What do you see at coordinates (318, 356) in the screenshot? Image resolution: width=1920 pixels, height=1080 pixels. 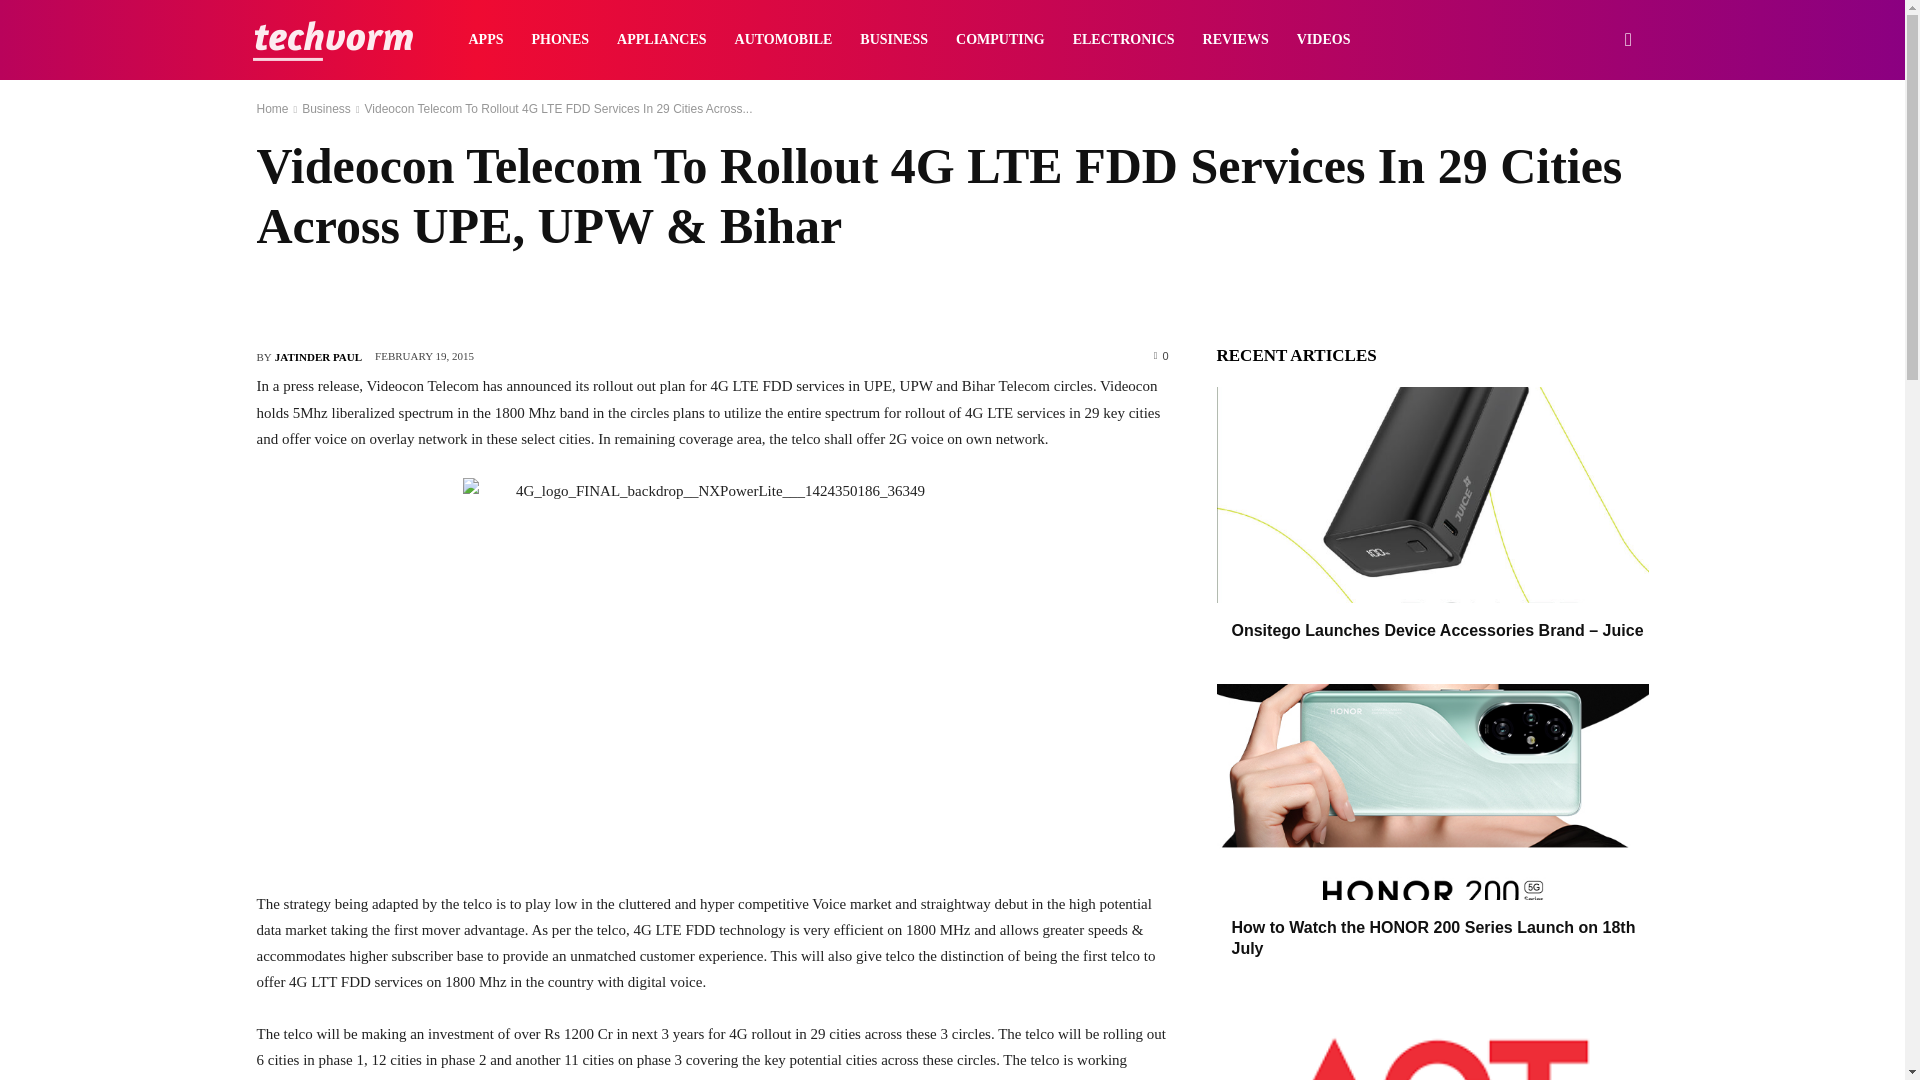 I see `JATINDER PAUL` at bounding box center [318, 356].